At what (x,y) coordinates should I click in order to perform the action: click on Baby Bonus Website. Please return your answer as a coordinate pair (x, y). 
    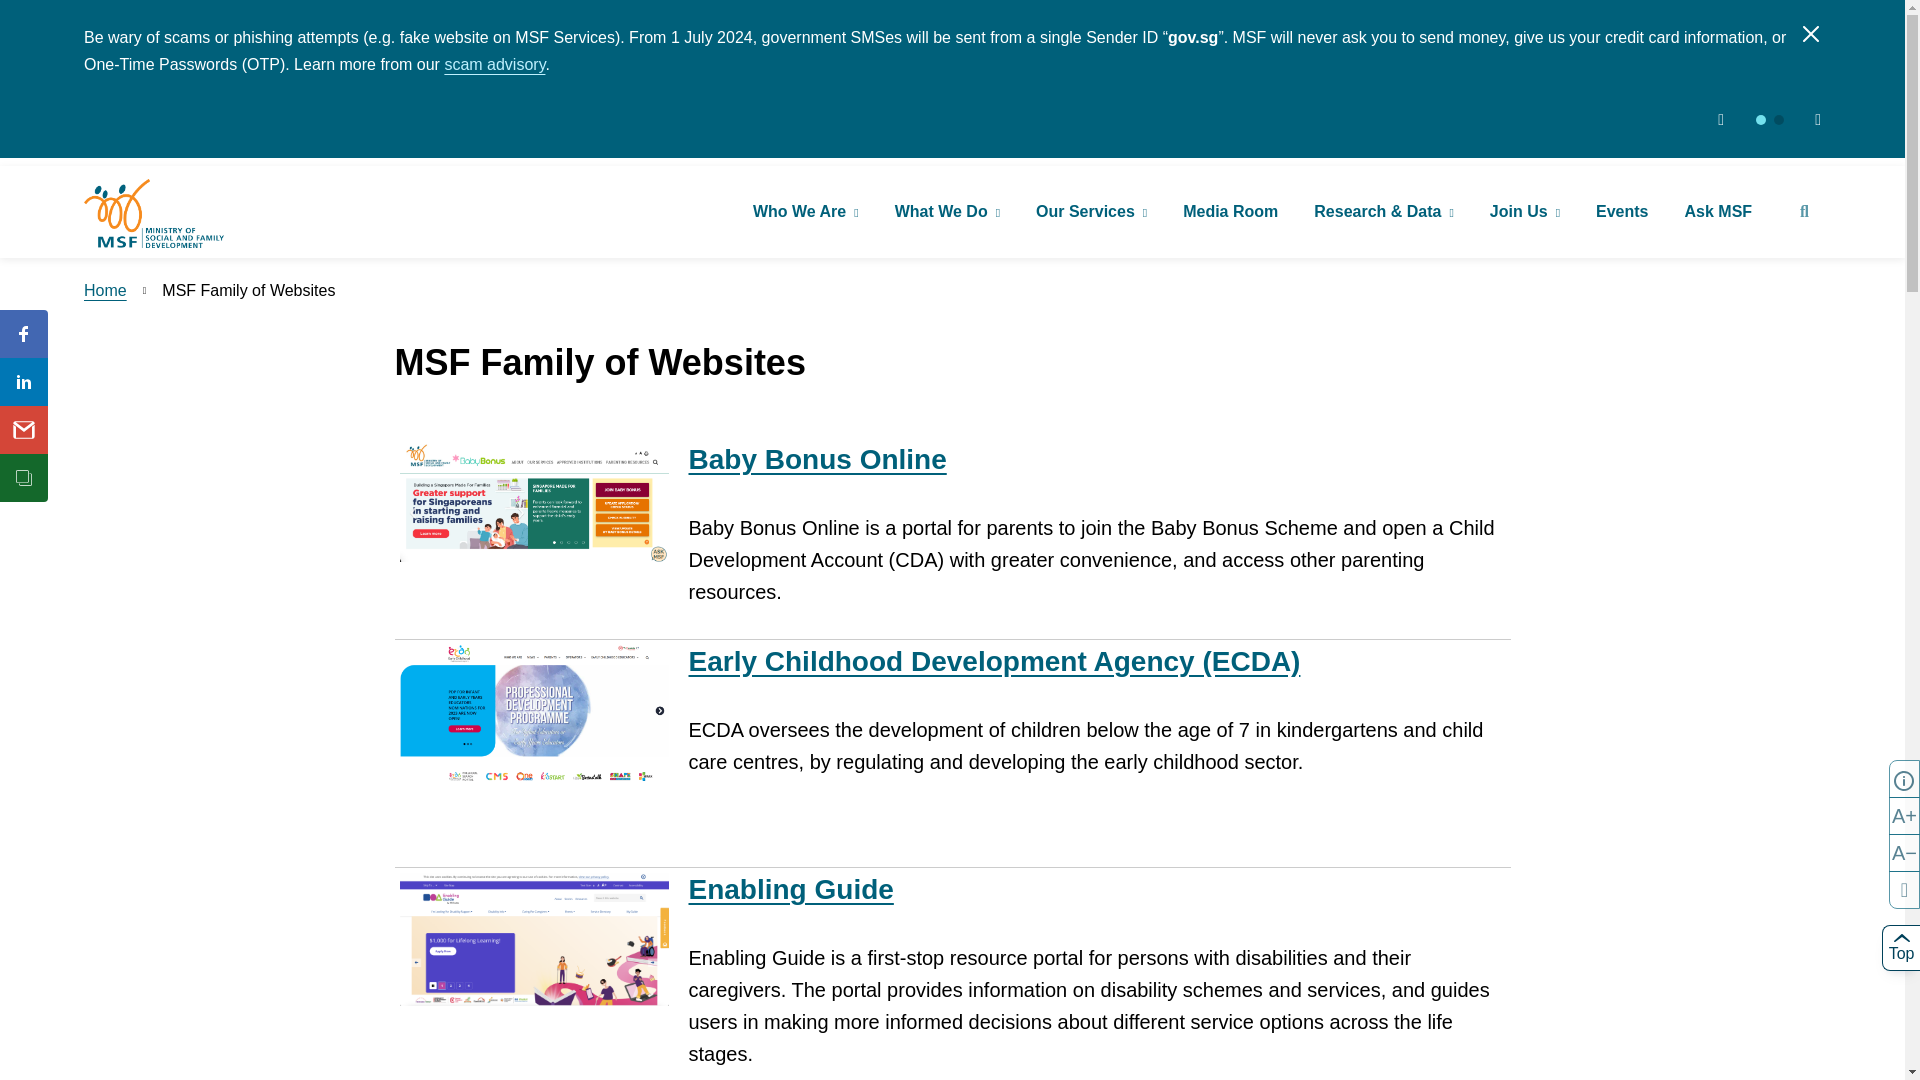
    Looking at the image, I should click on (534, 502).